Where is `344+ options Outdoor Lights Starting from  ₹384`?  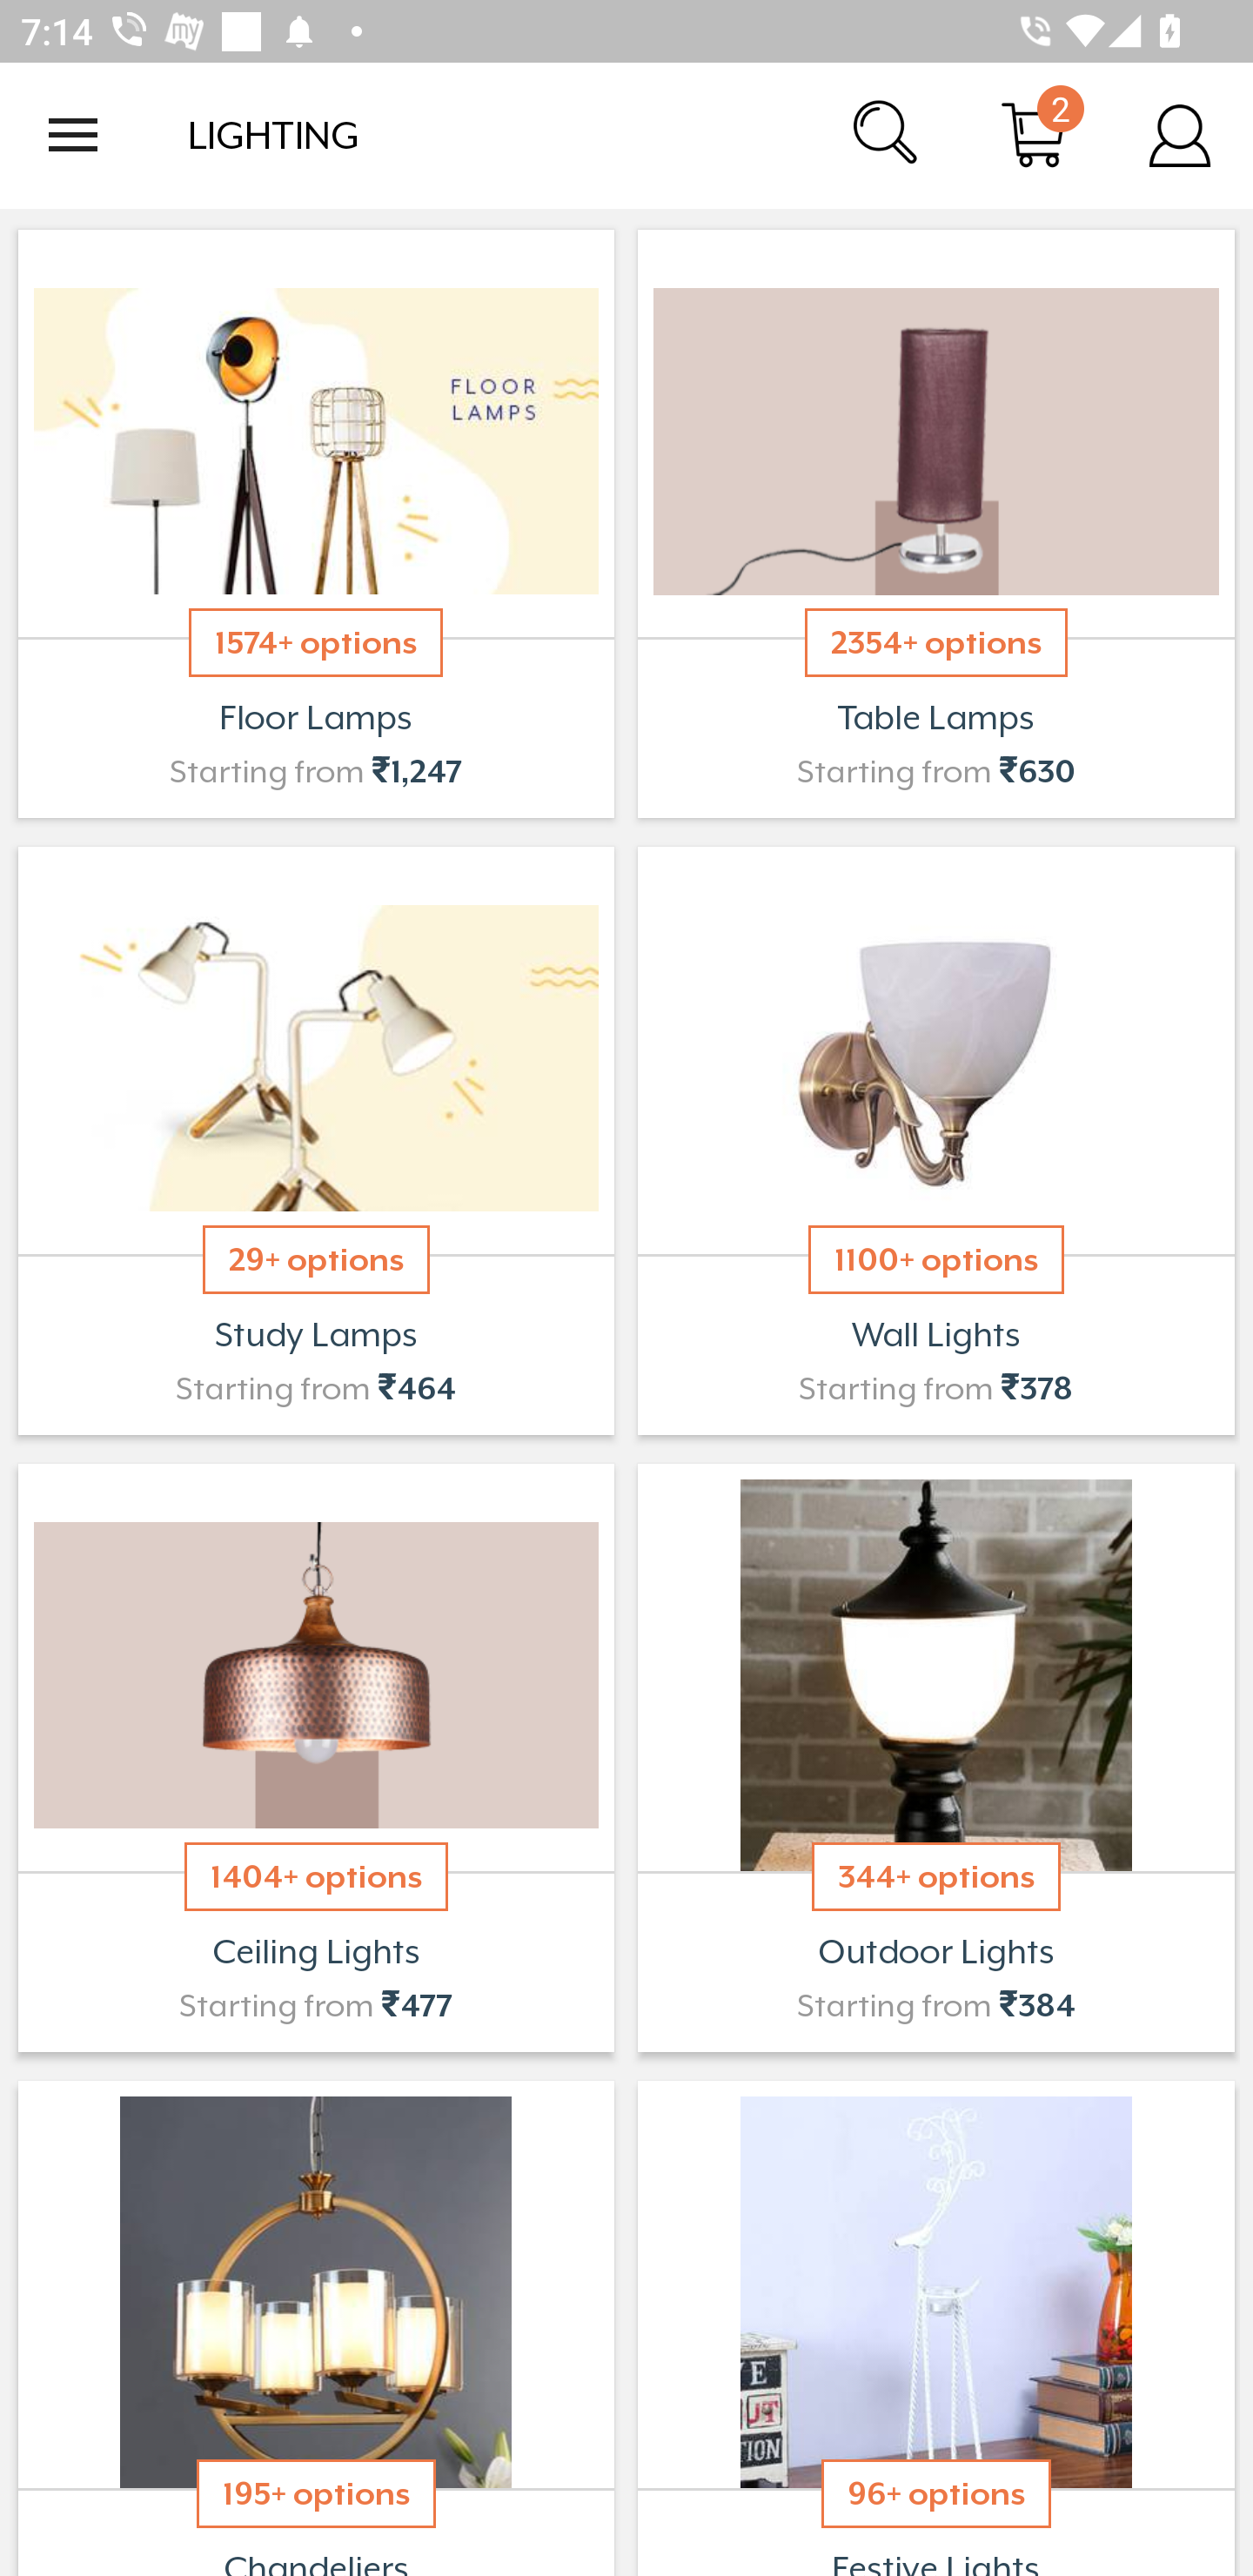 344+ options Outdoor Lights Starting from  ₹384 is located at coordinates (936, 1758).